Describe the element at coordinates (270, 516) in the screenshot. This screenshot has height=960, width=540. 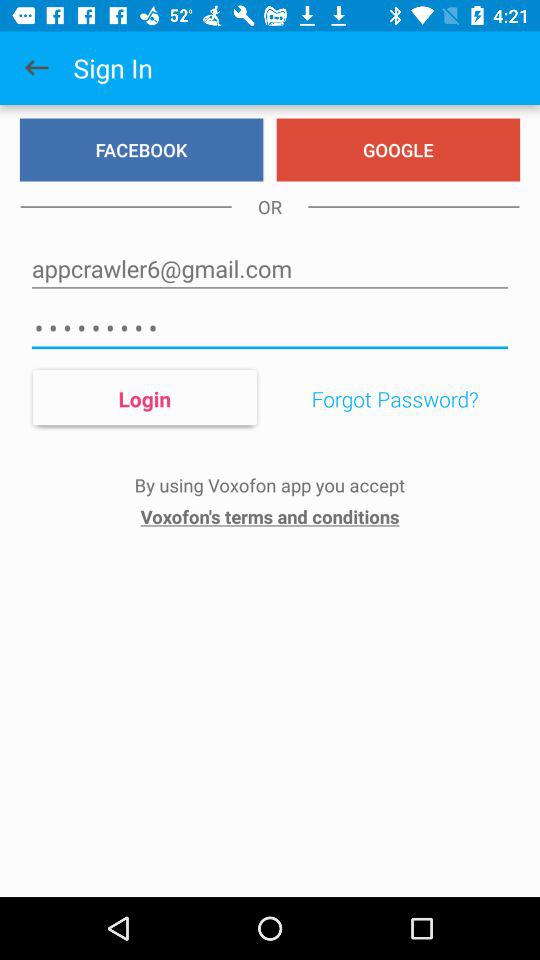
I see `swipe to the voxofon s terms` at that location.